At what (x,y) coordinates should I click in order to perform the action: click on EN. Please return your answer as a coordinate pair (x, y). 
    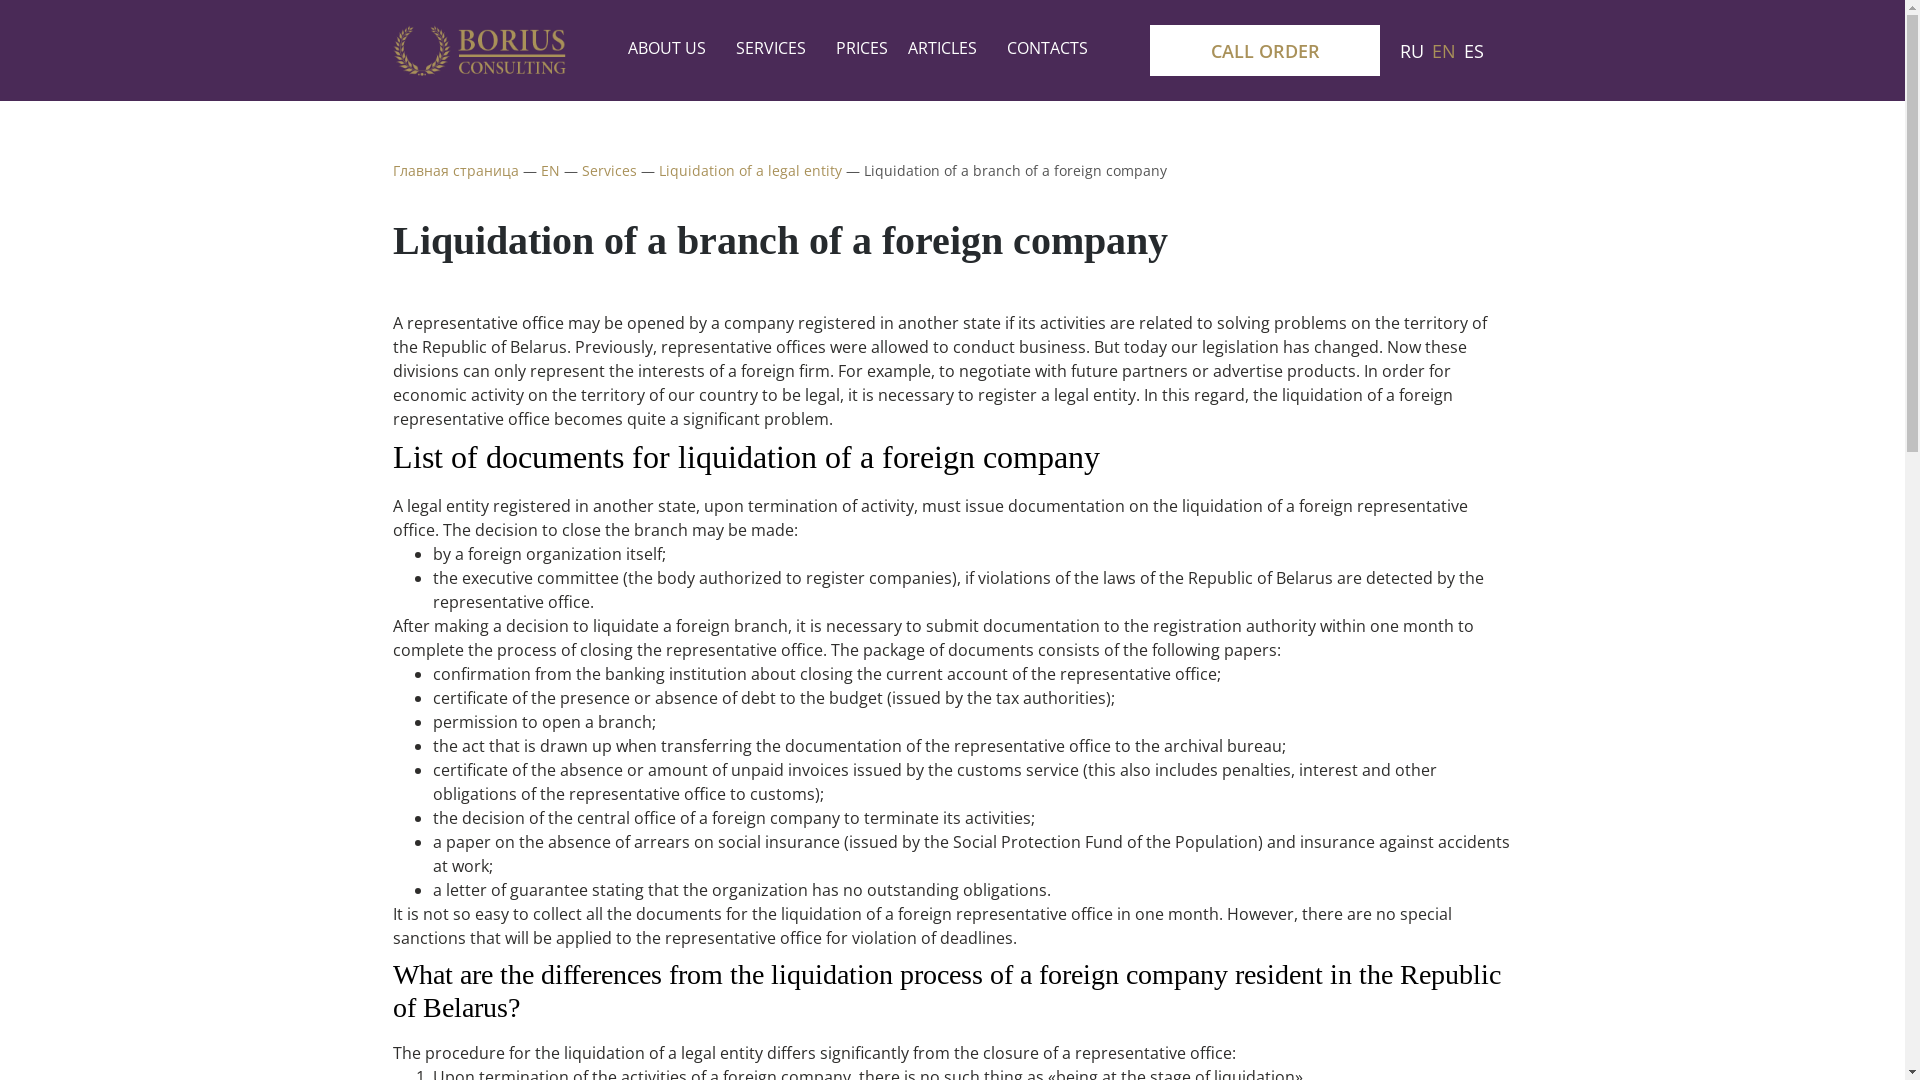
    Looking at the image, I should click on (550, 170).